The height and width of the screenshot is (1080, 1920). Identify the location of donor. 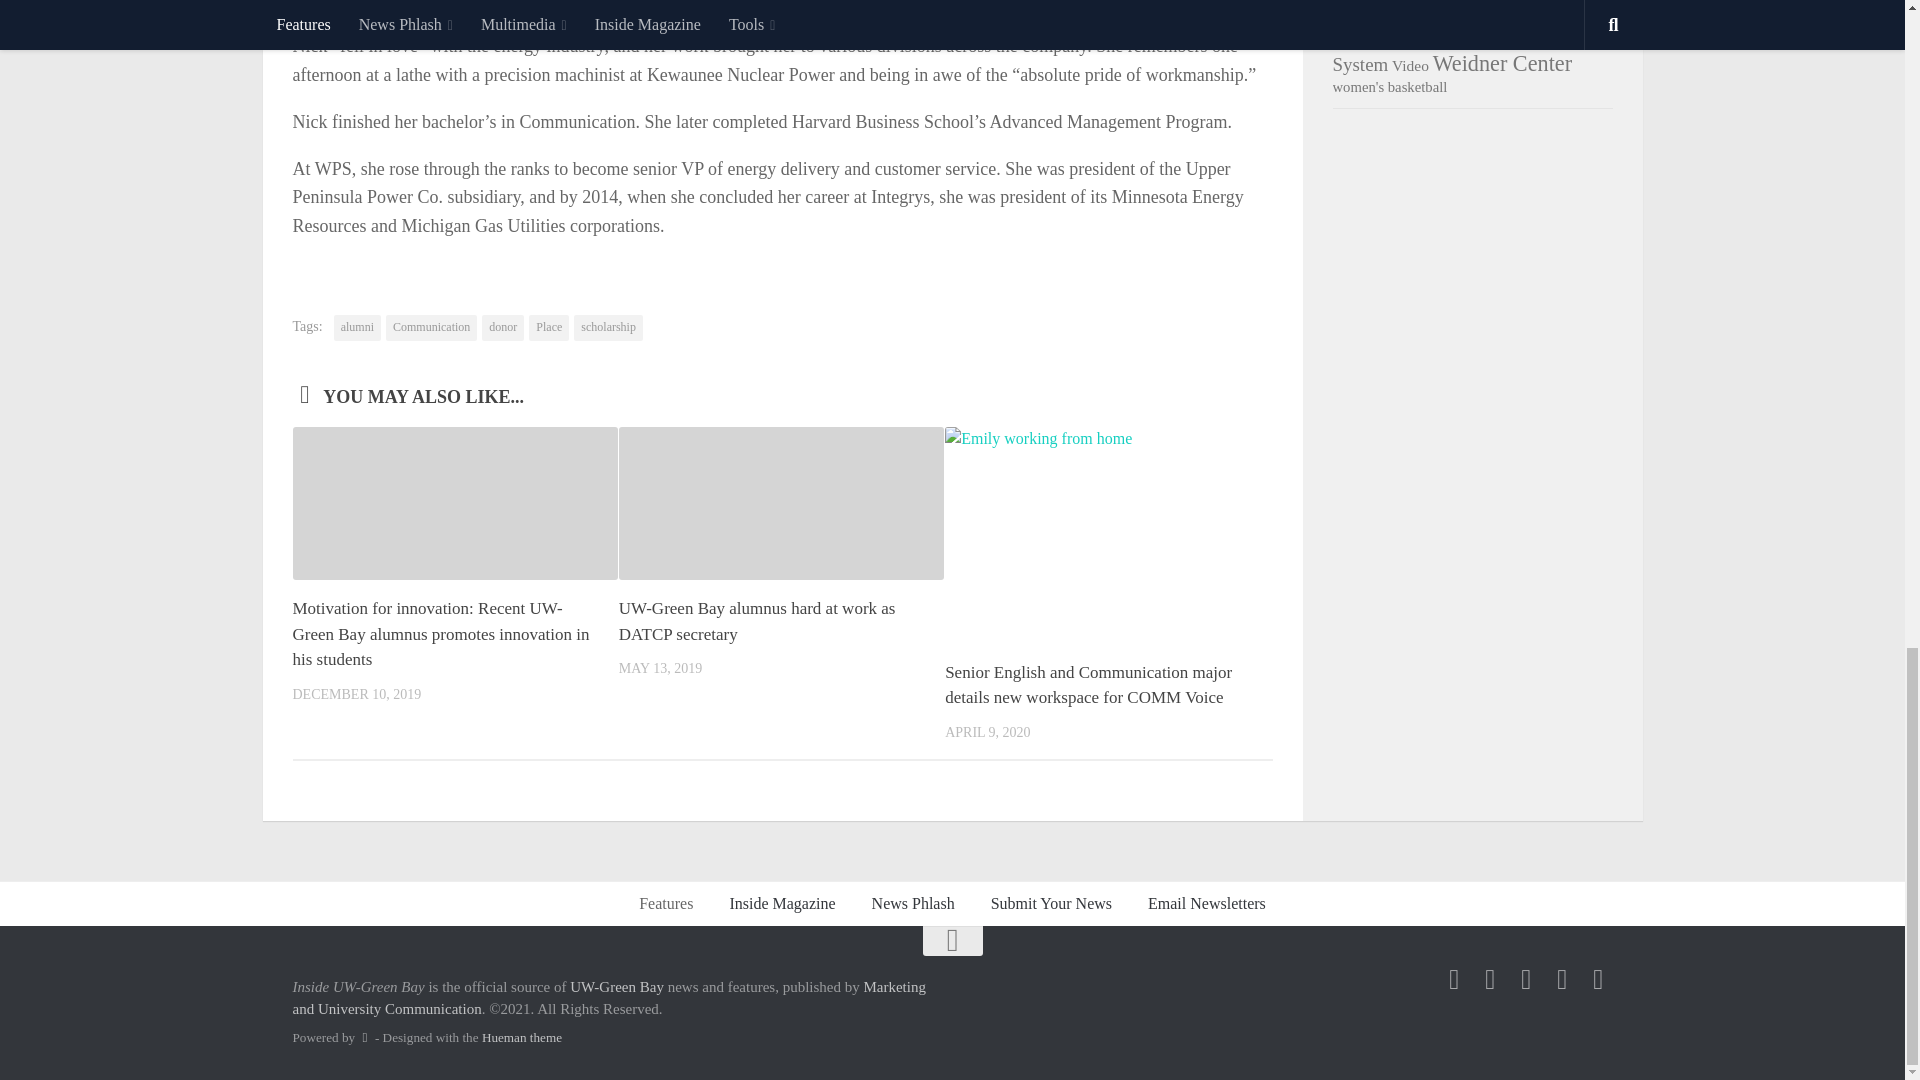
(502, 328).